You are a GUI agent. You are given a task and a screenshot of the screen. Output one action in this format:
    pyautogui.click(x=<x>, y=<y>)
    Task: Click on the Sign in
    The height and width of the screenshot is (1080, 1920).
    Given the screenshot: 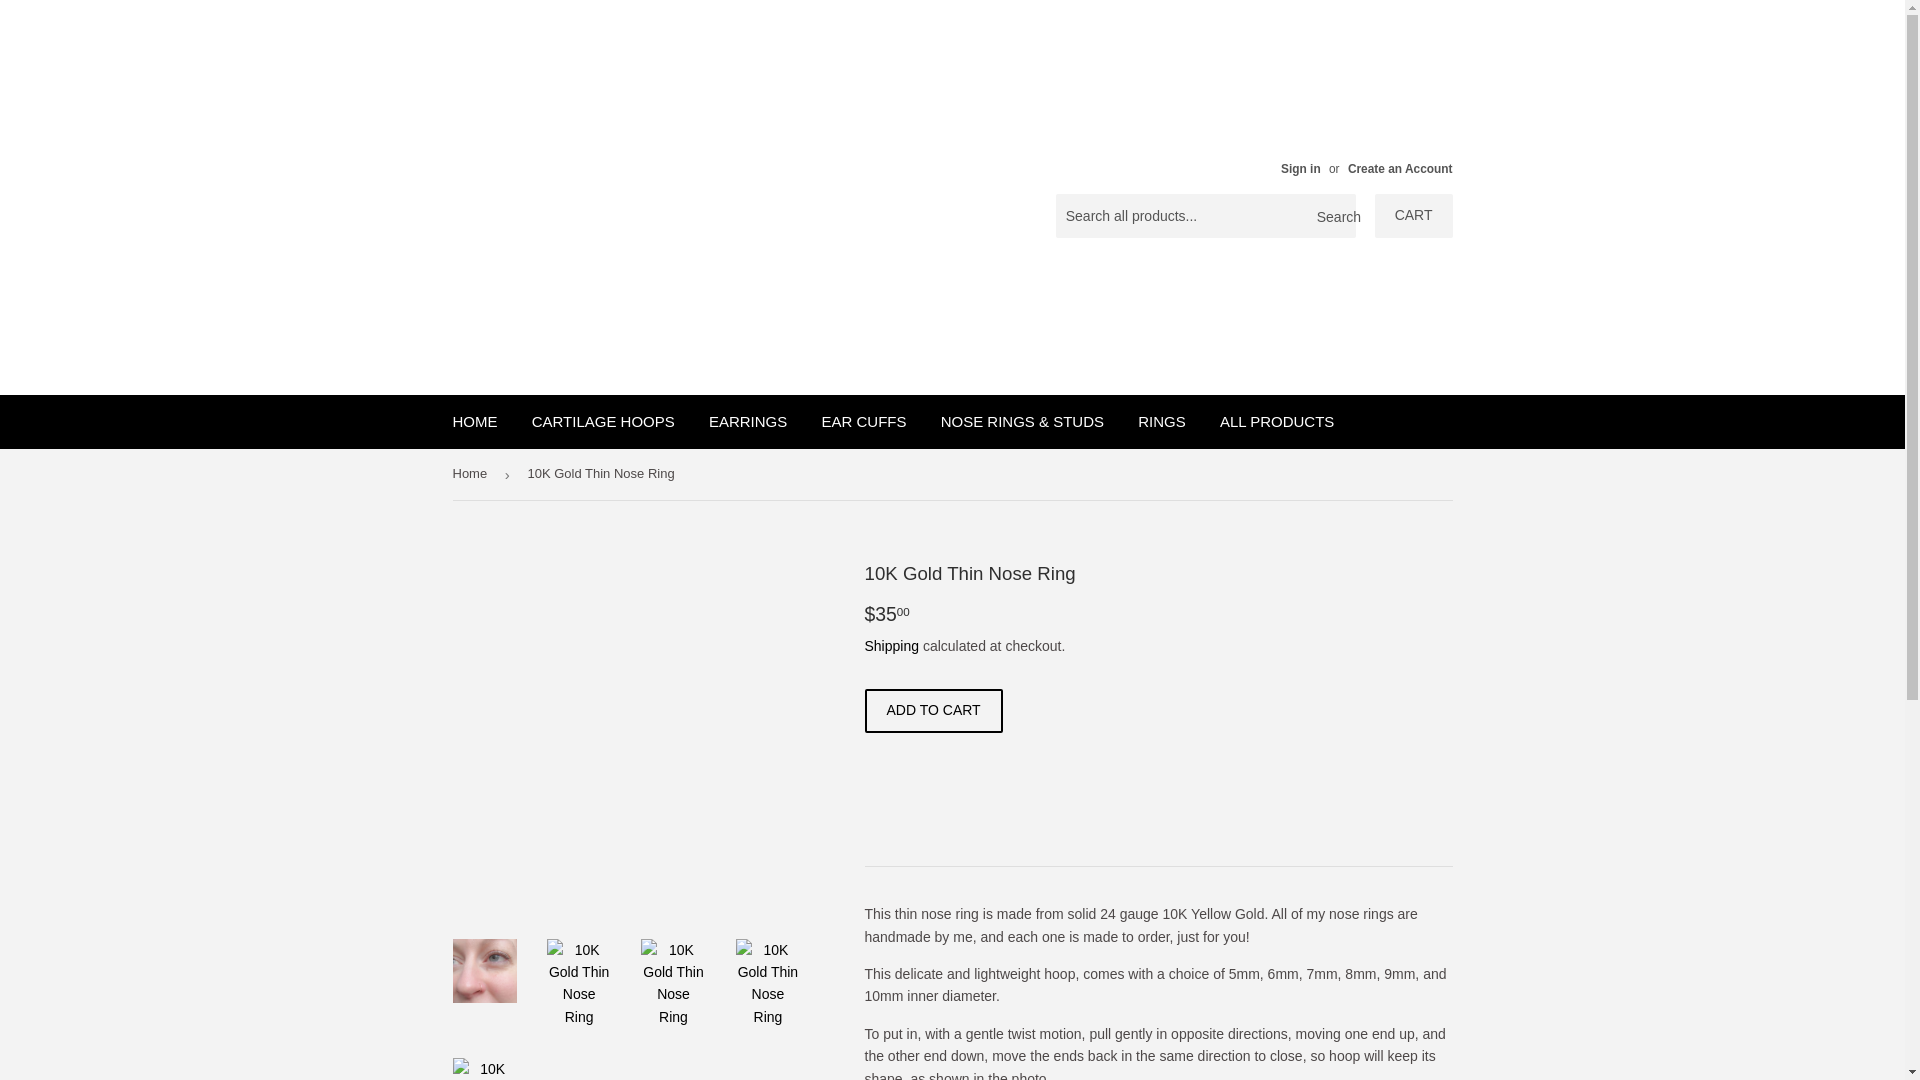 What is the action you would take?
    pyautogui.click(x=1300, y=169)
    